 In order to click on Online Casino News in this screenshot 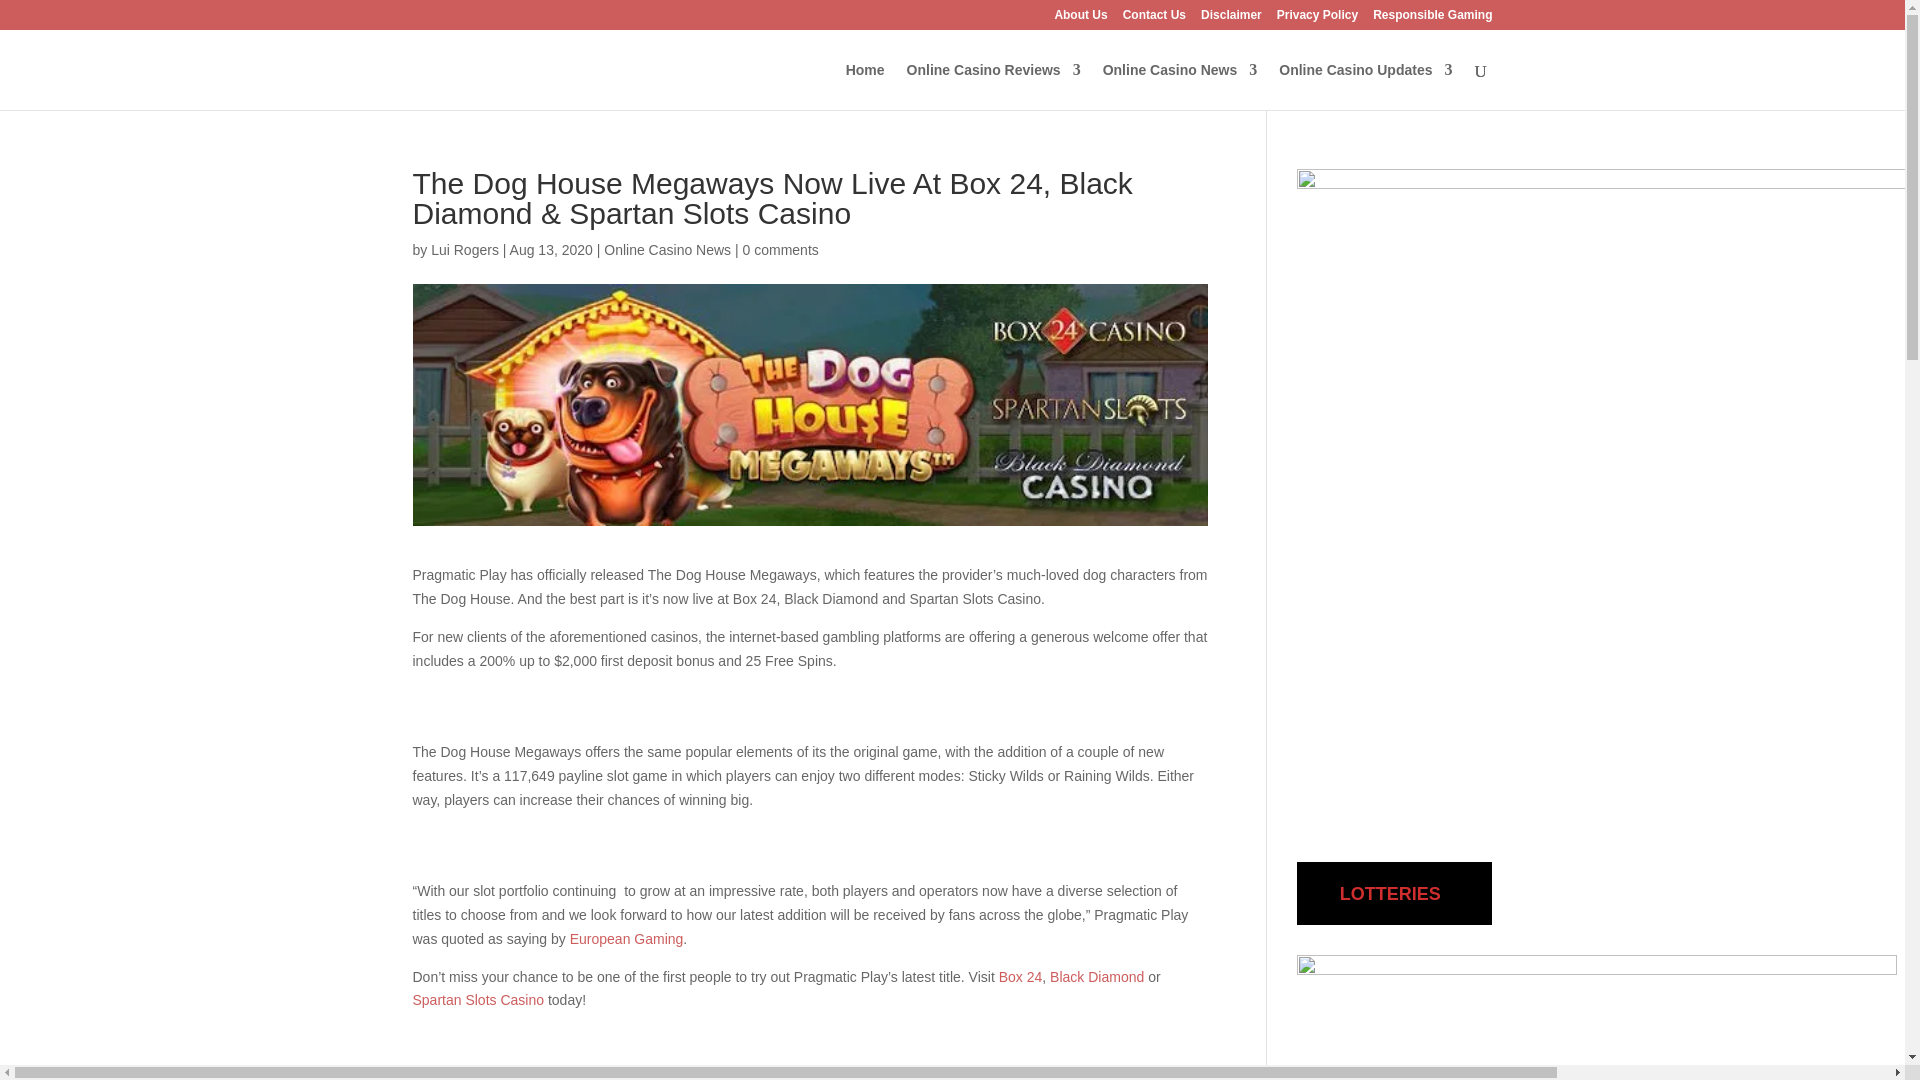, I will do `click(1180, 86)`.